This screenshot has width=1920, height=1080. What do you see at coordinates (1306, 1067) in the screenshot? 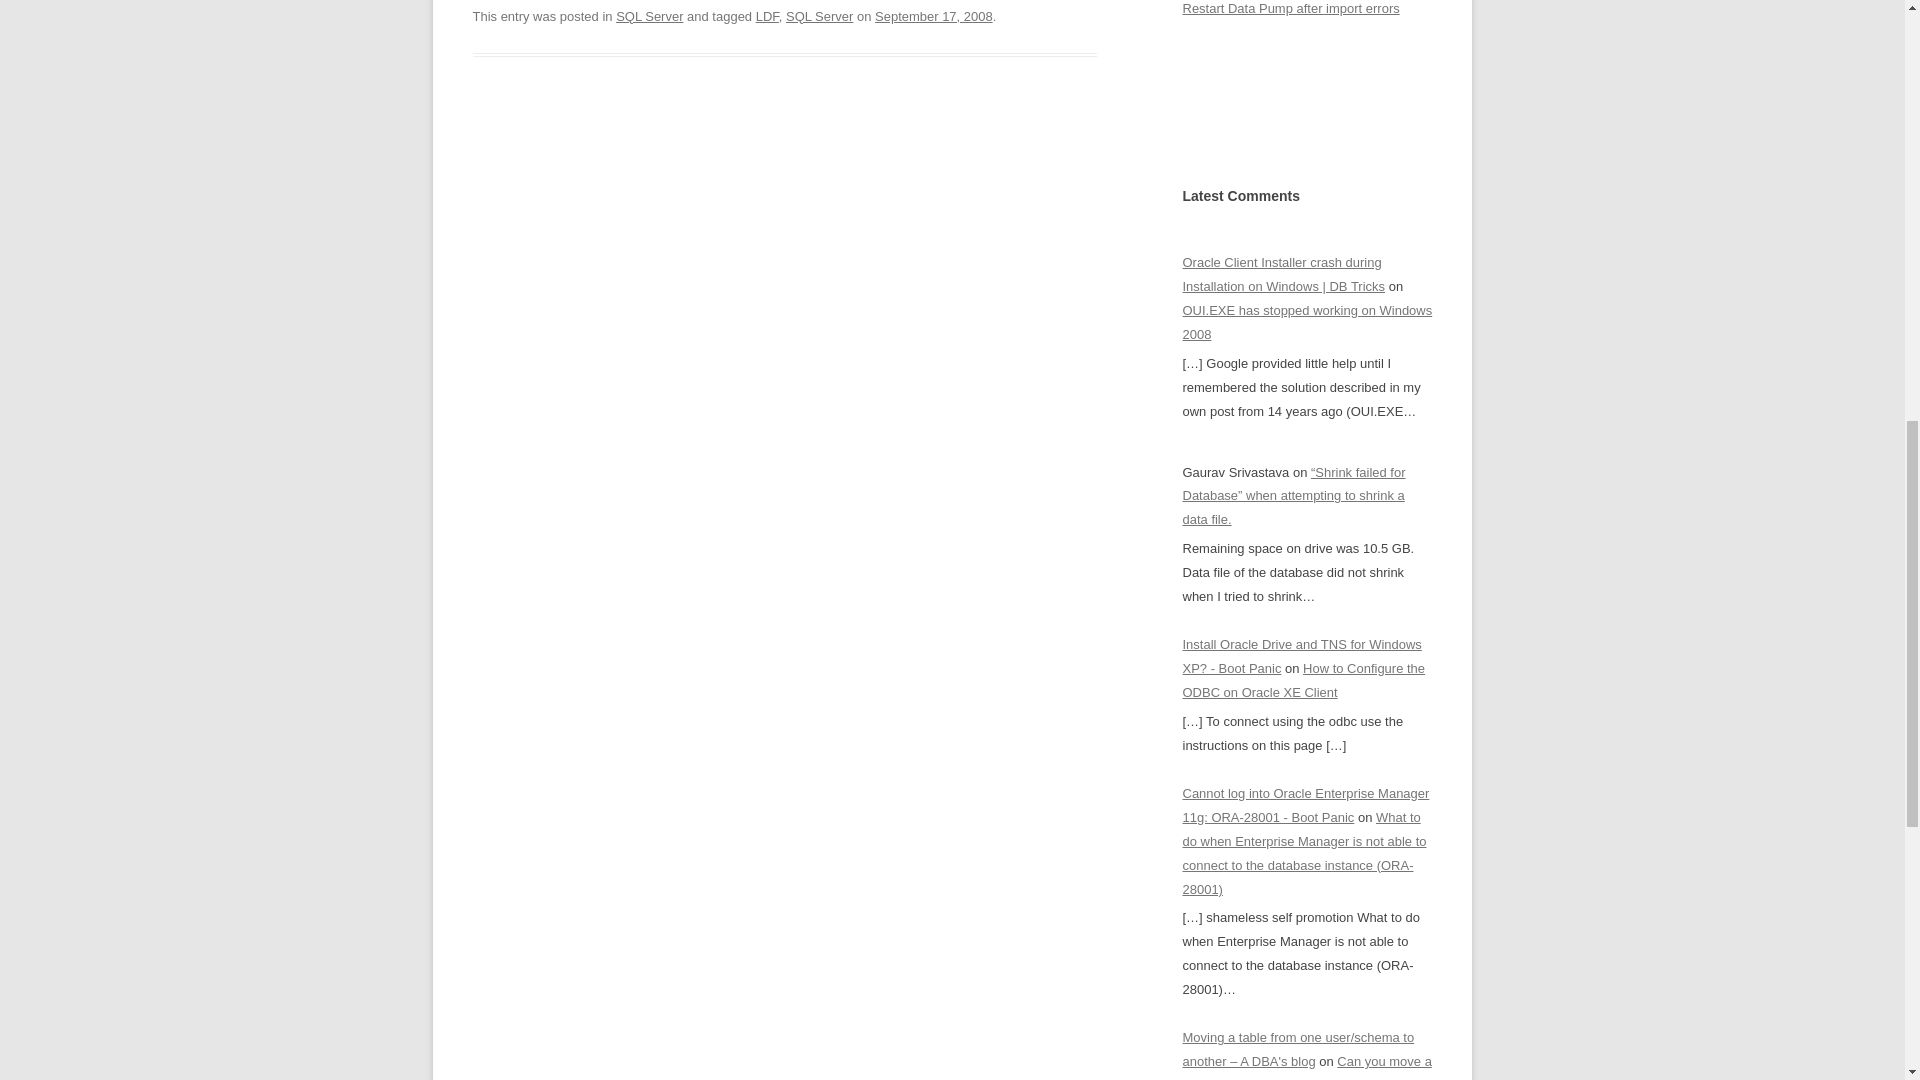
I see `Can you move a table between schemas ?` at bounding box center [1306, 1067].